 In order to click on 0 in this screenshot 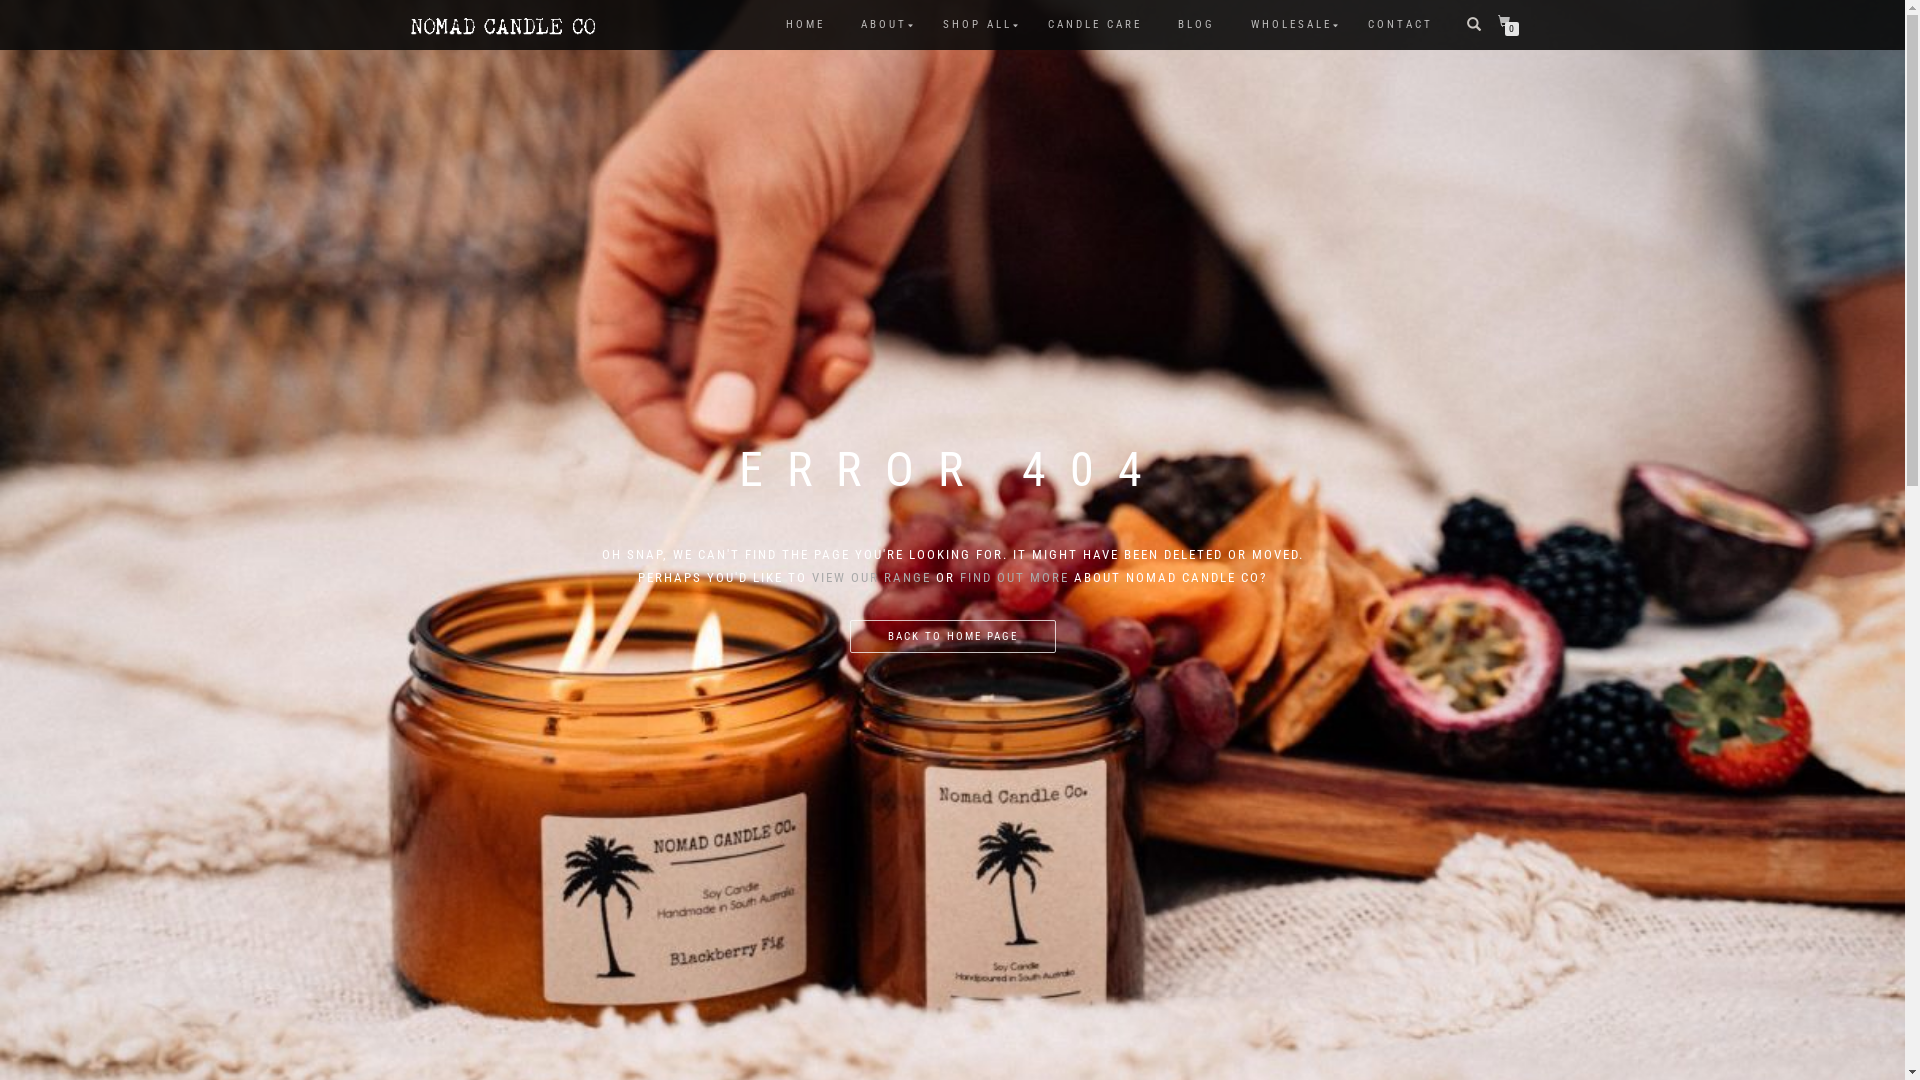, I will do `click(1508, 22)`.